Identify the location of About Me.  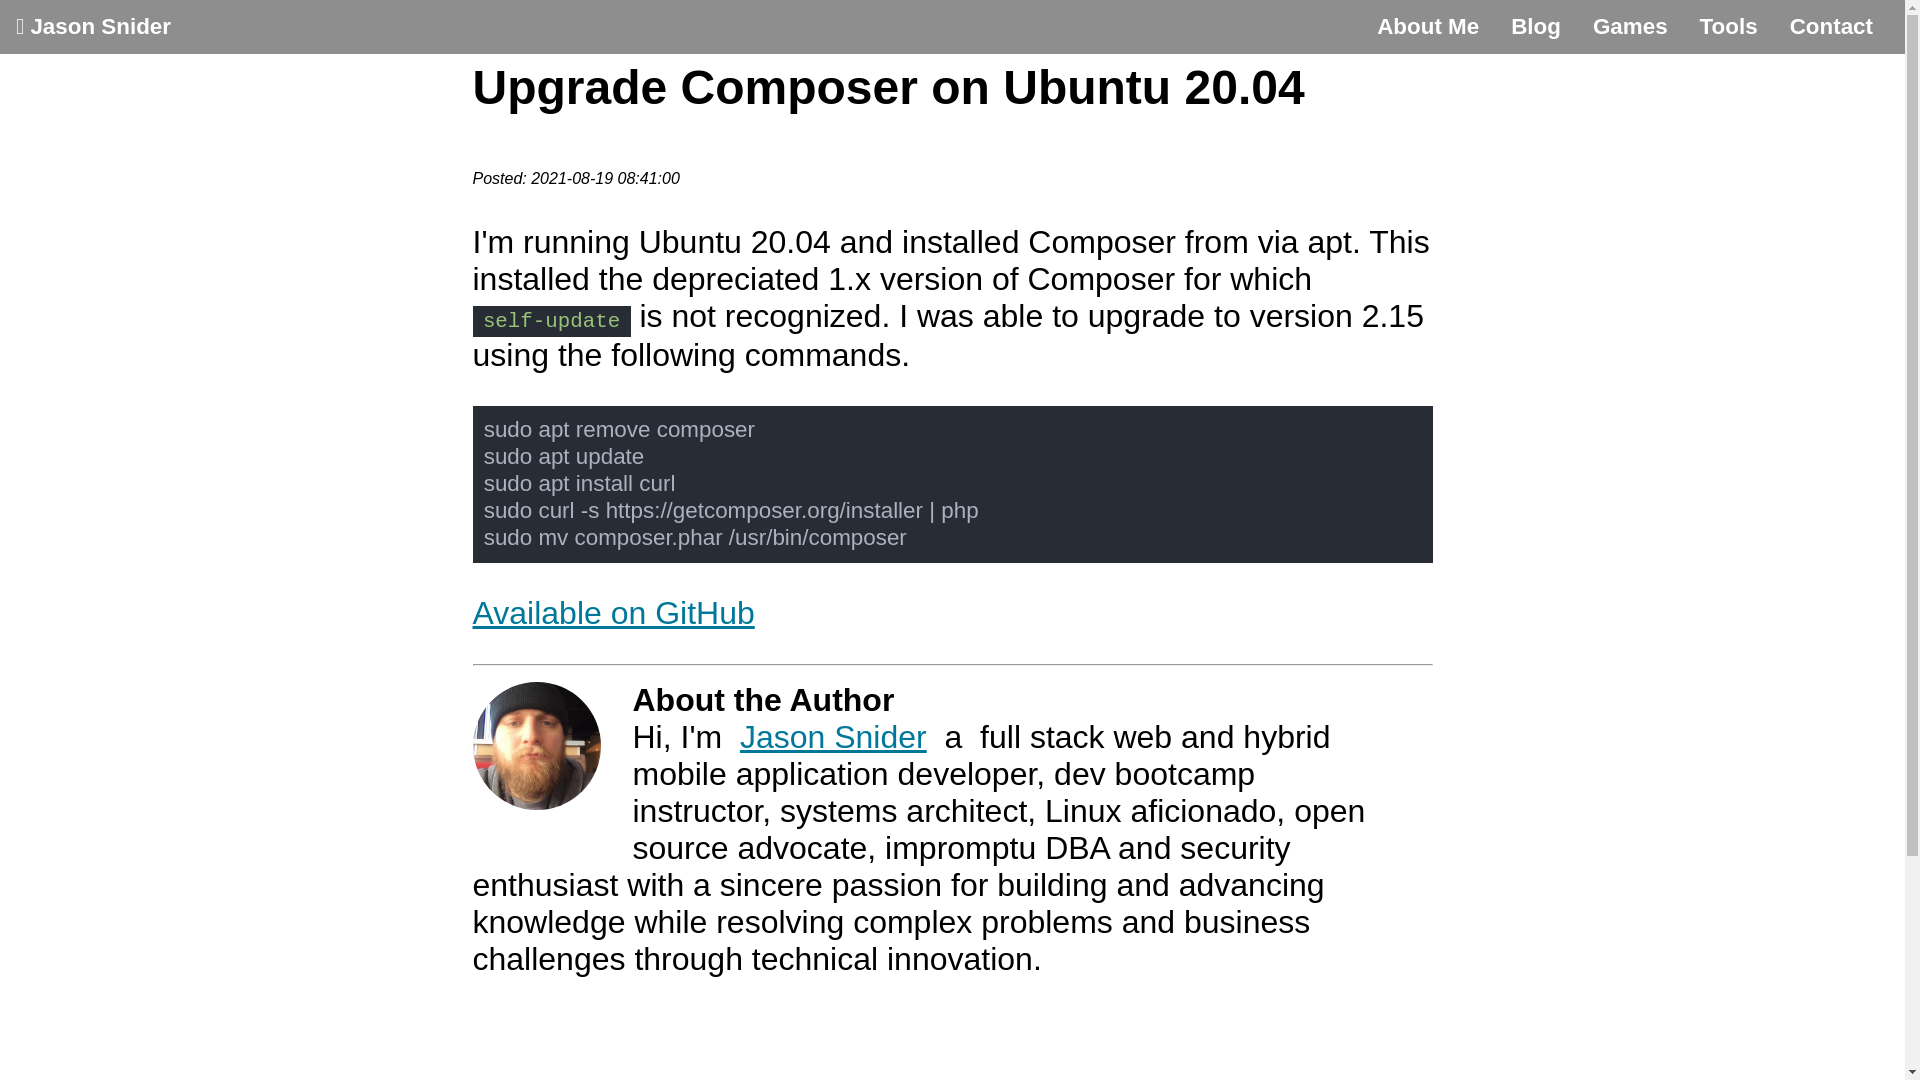
(1428, 27).